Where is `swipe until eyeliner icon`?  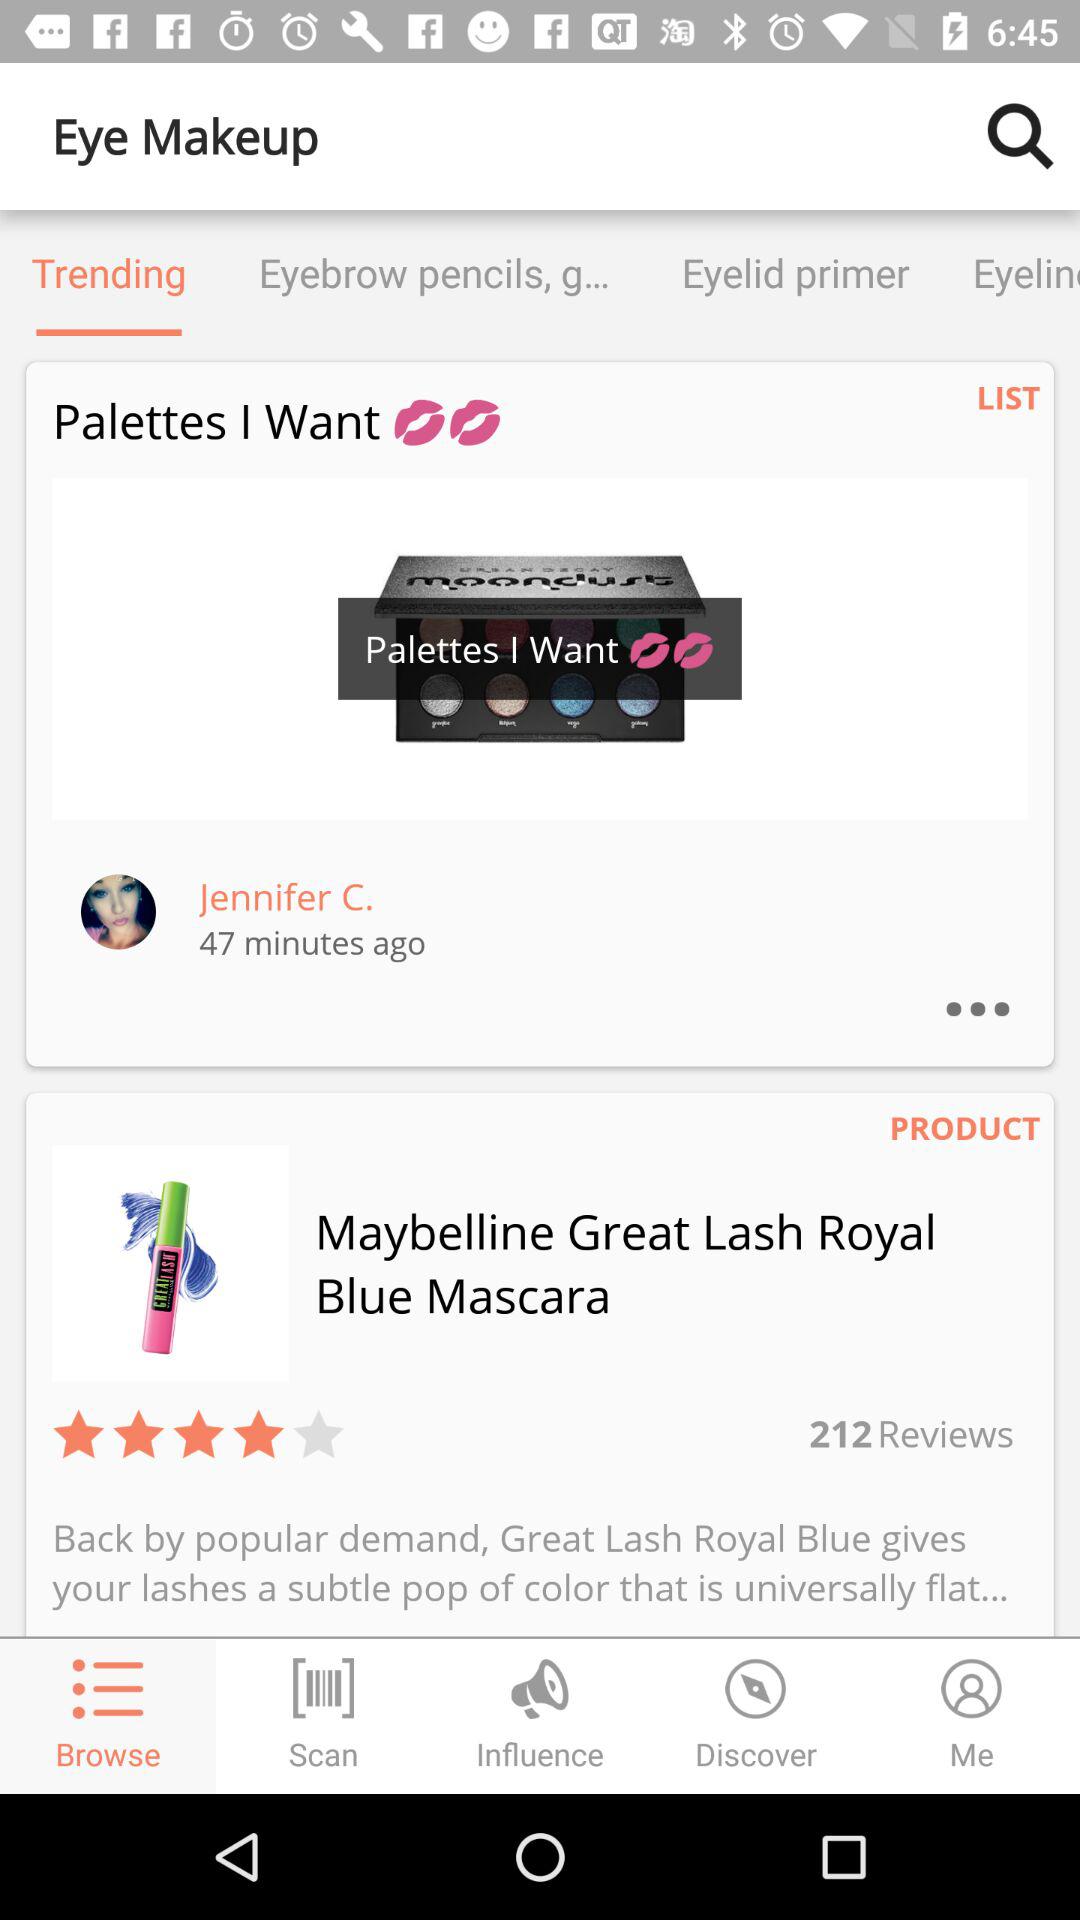 swipe until eyeliner icon is located at coordinates (1010, 272).